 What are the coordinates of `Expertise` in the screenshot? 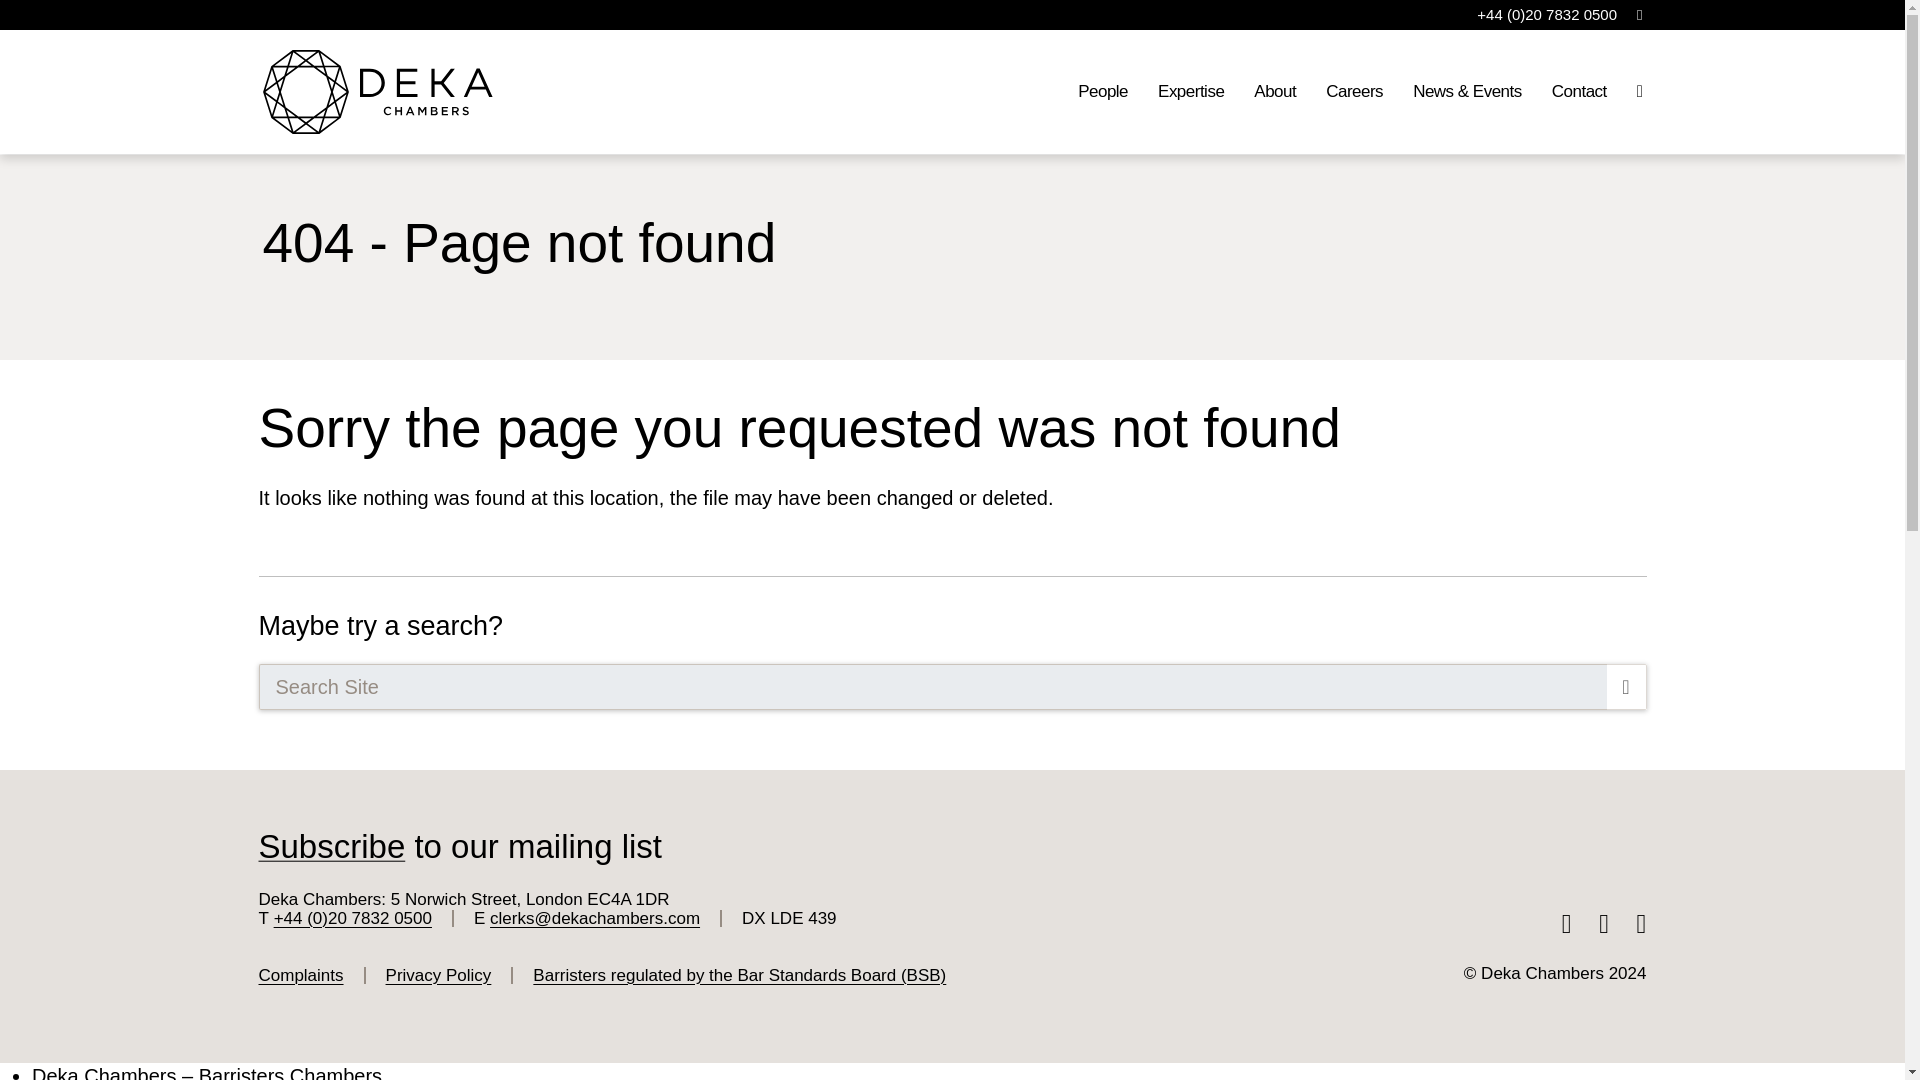 It's located at (1190, 92).